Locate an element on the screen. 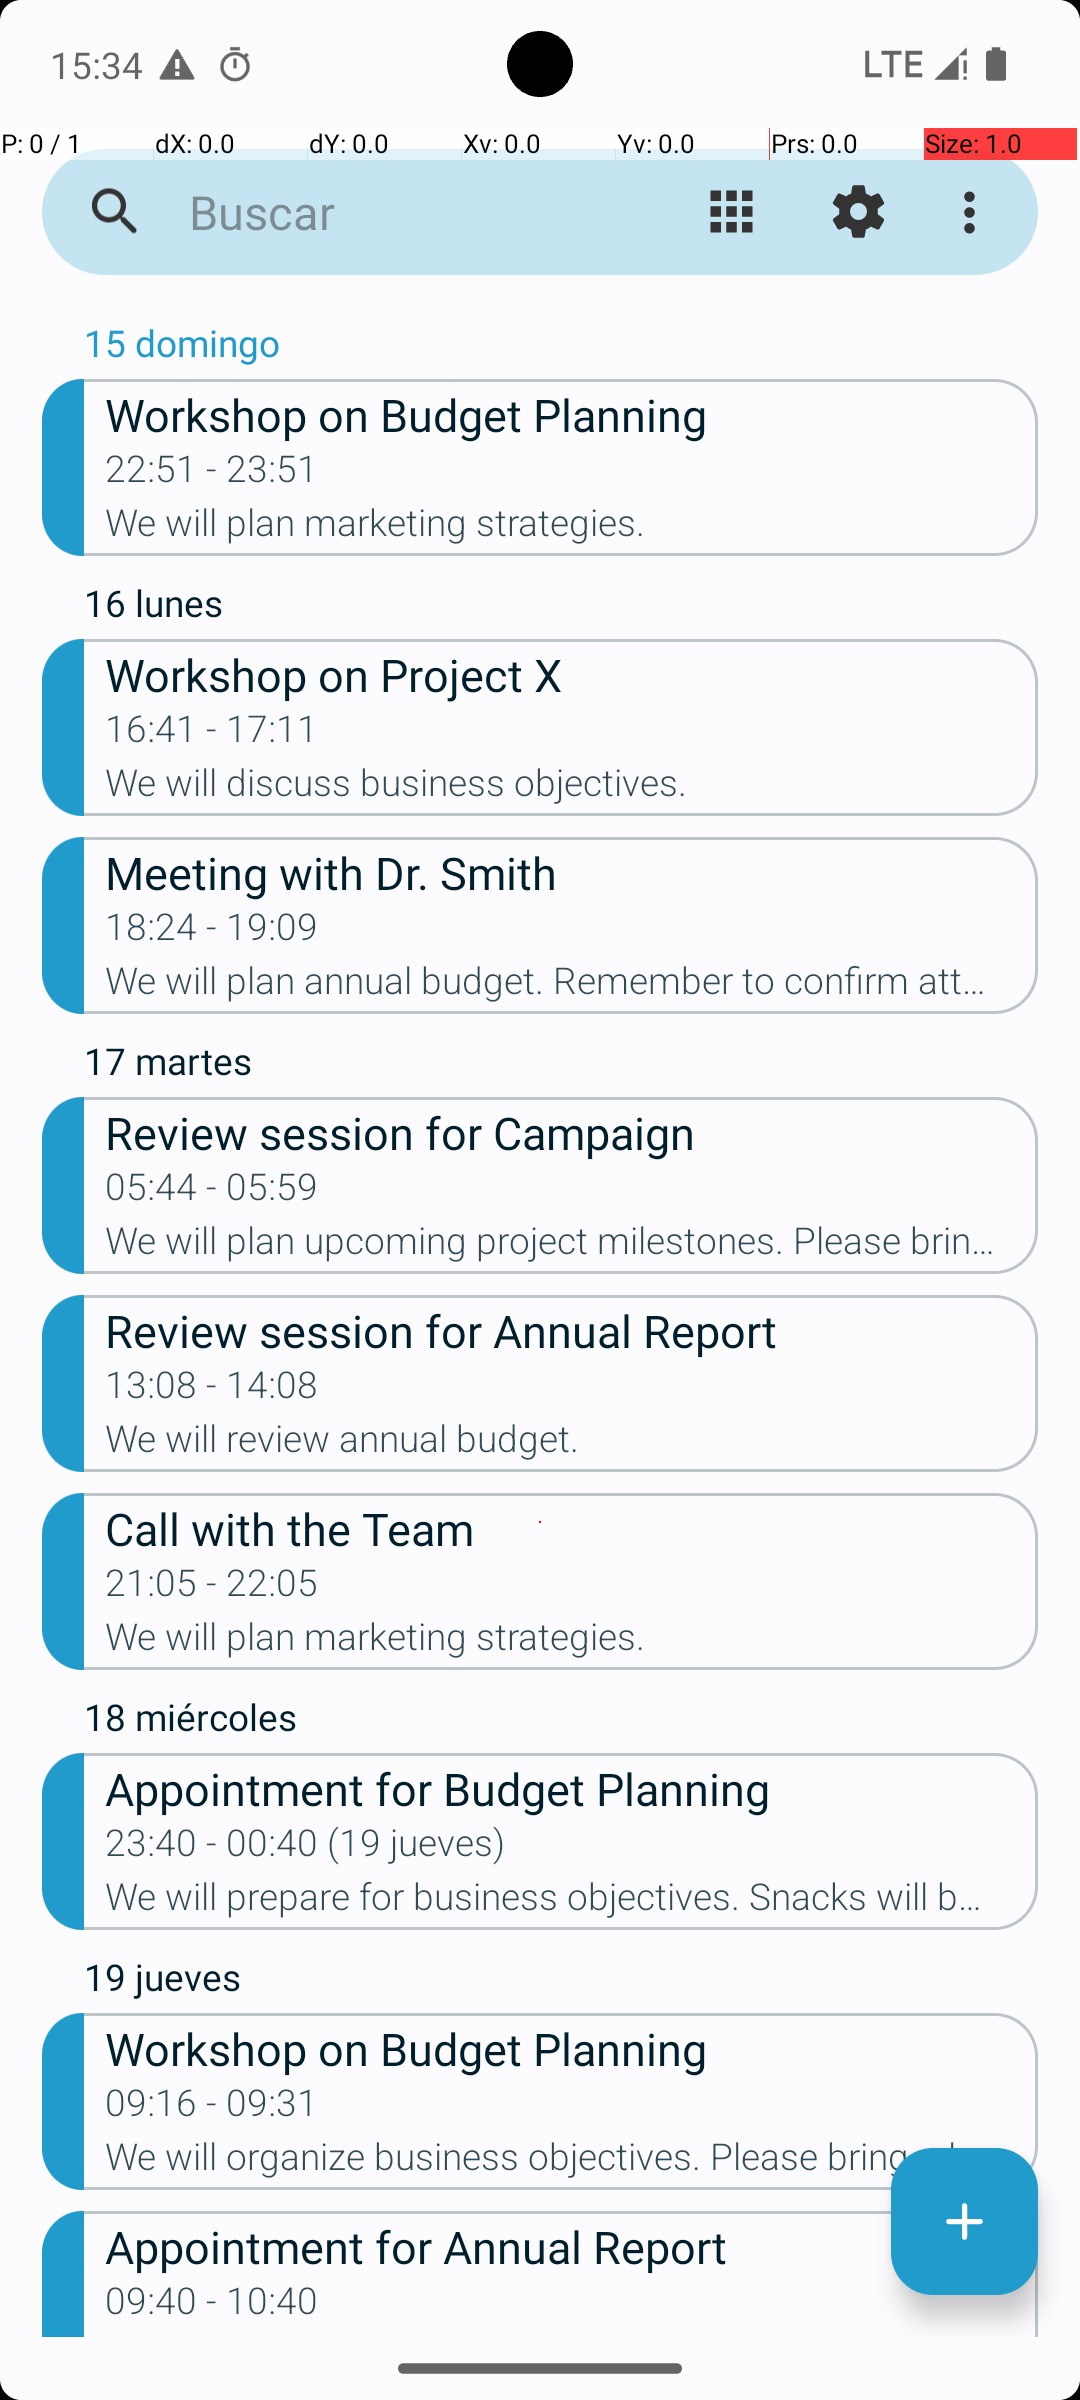  We will prepare for business objectives. Snacks will be provided. is located at coordinates (572, 1903).